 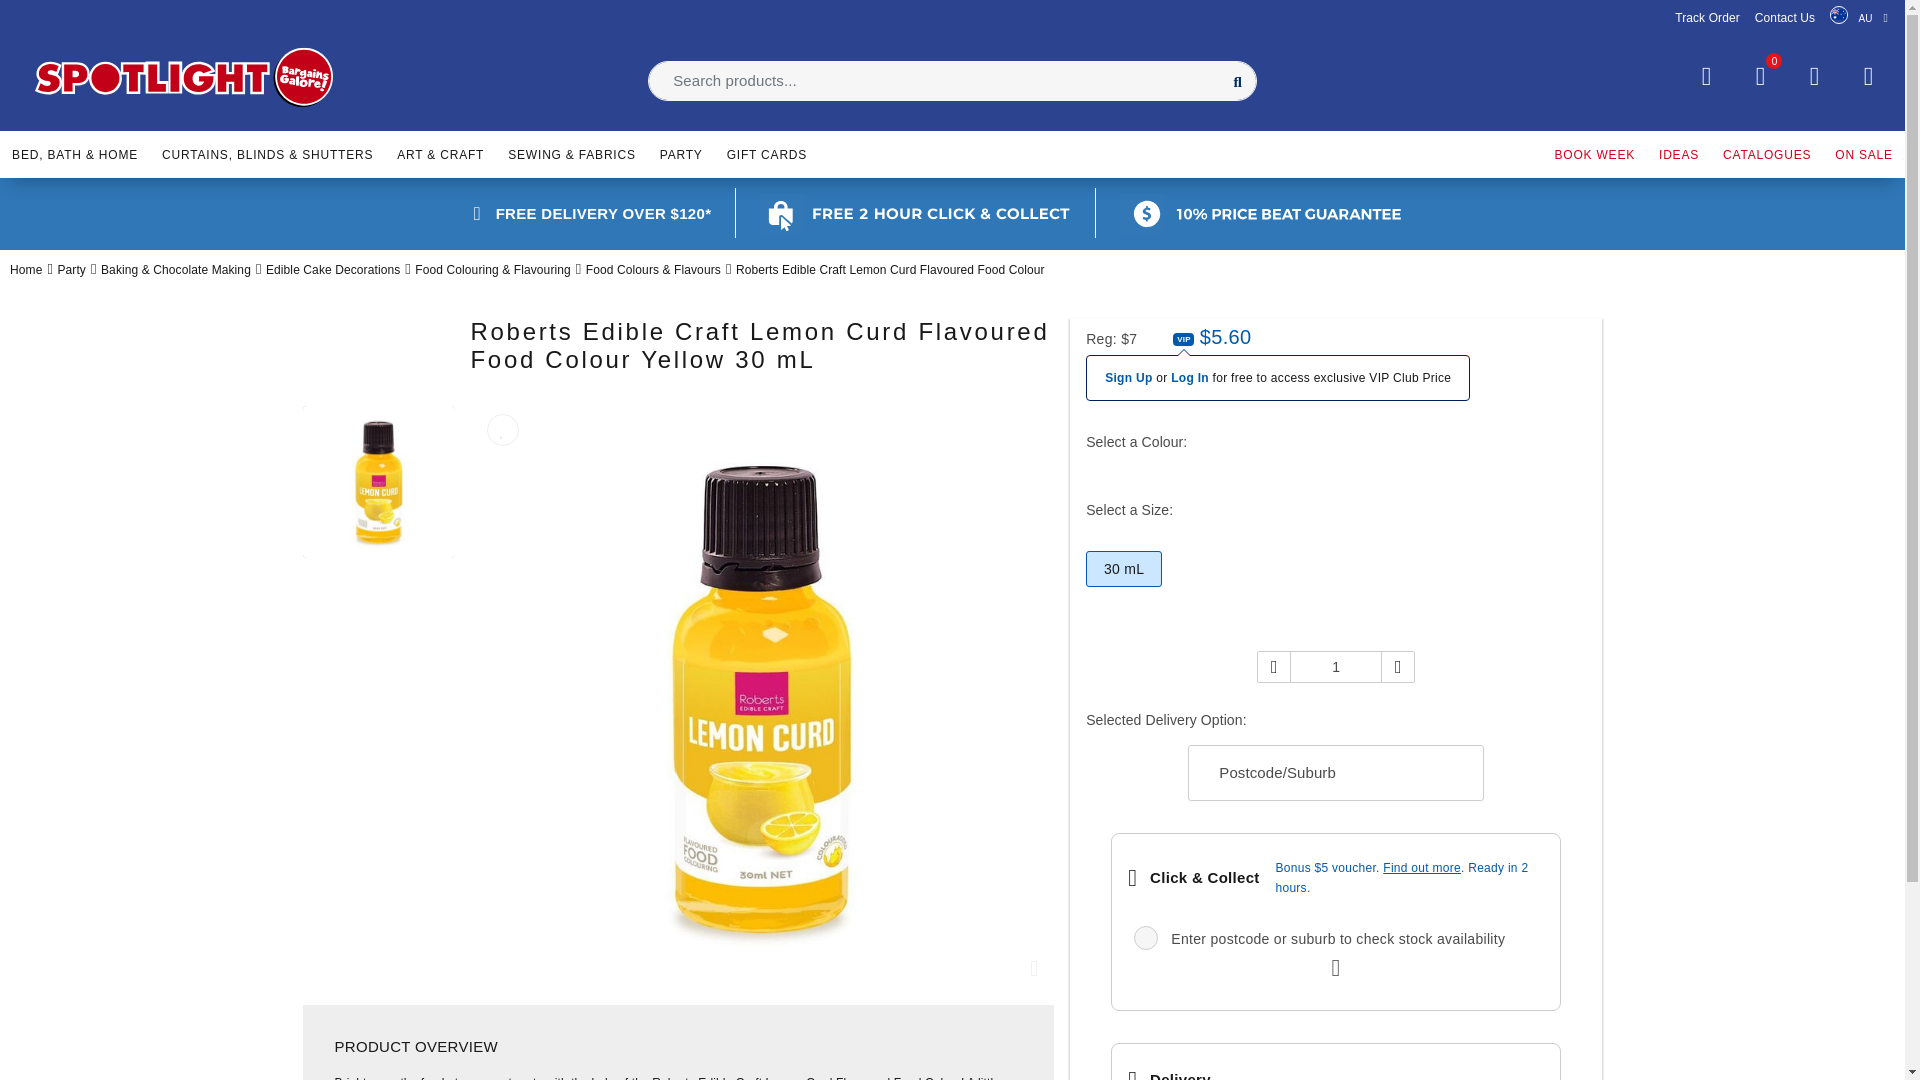 What do you see at coordinates (1678, 151) in the screenshot?
I see `IDEAS` at bounding box center [1678, 151].